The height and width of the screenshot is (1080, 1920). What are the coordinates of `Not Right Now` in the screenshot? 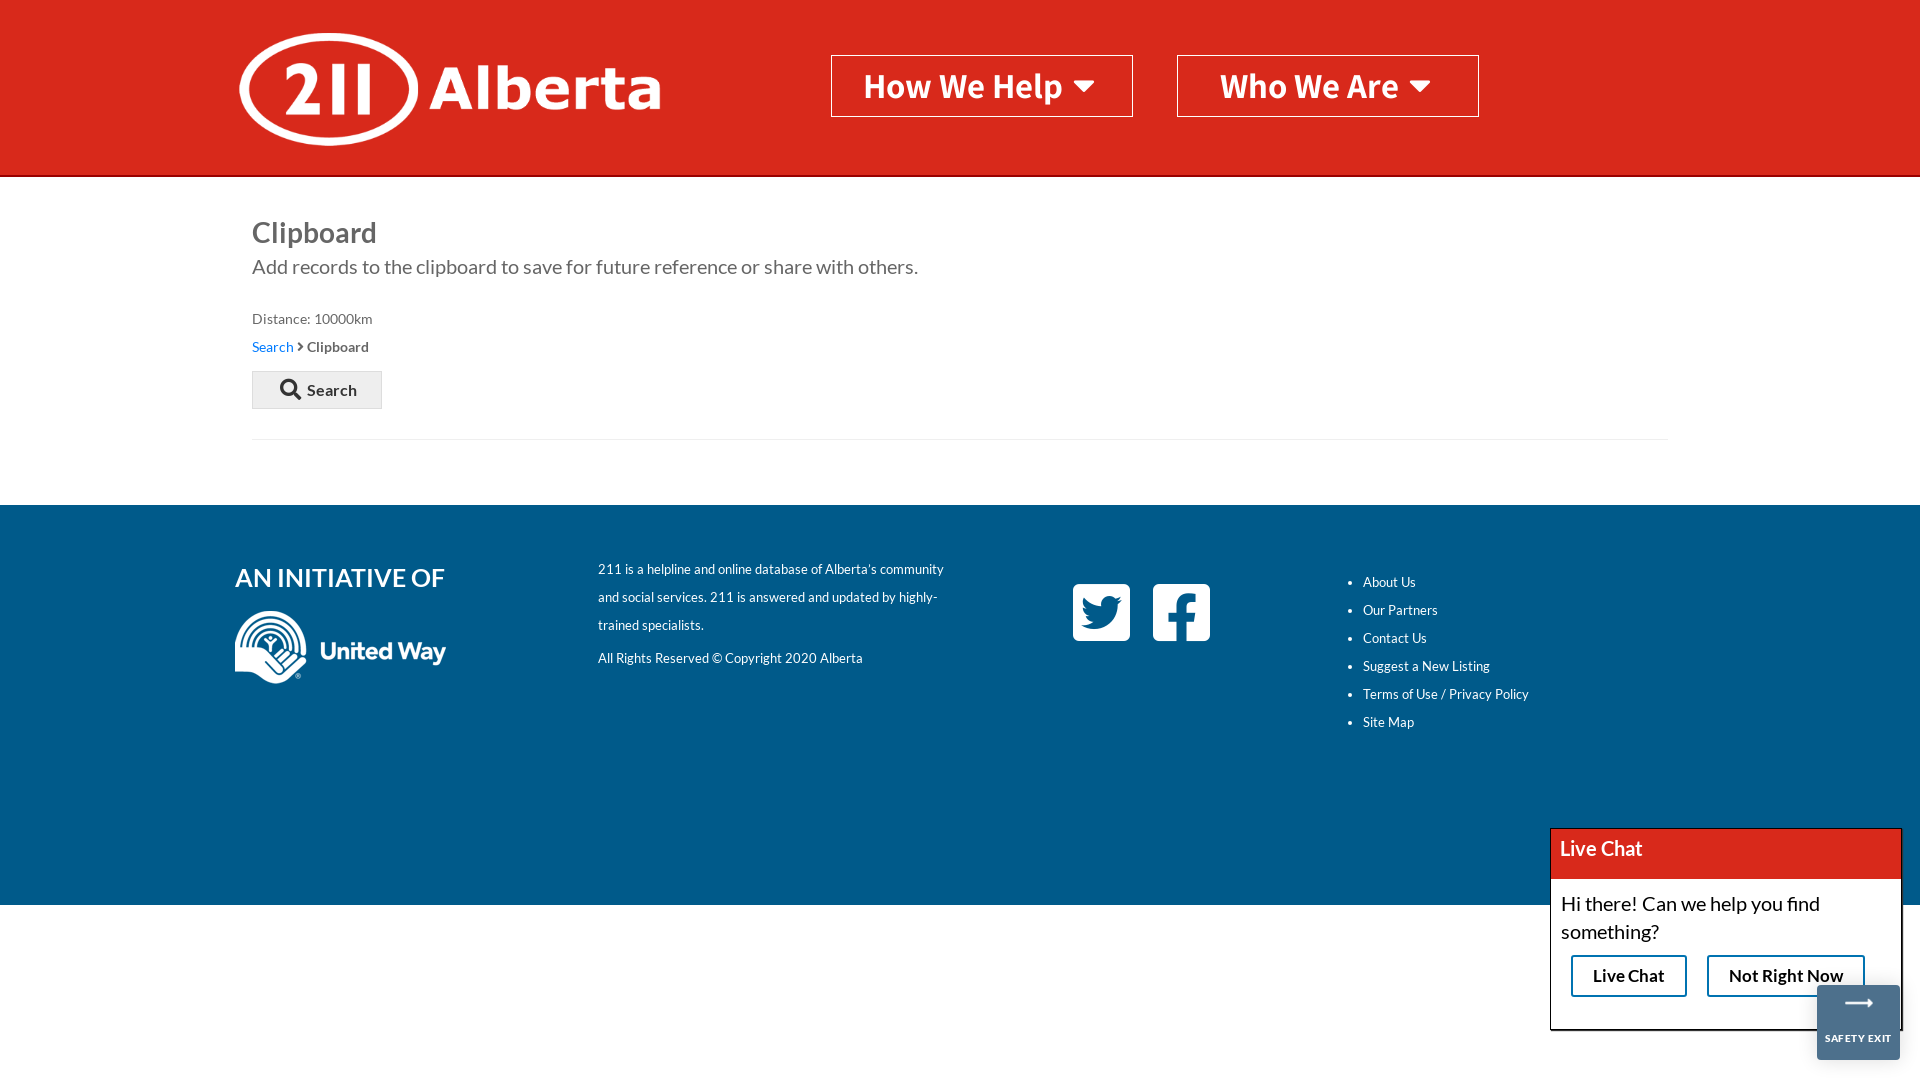 It's located at (1786, 976).